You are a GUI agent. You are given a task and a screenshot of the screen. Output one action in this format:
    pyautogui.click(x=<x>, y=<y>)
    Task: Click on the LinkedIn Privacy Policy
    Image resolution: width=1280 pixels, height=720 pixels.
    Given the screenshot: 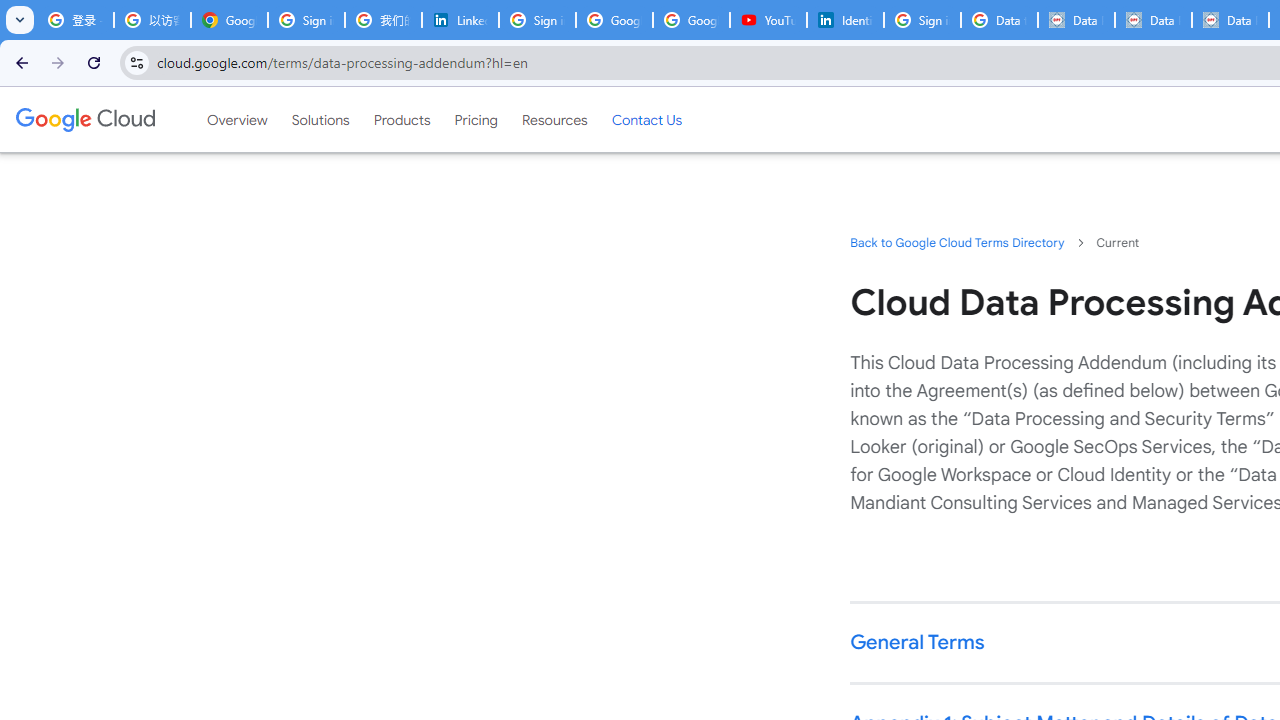 What is the action you would take?
    pyautogui.click(x=460, y=20)
    